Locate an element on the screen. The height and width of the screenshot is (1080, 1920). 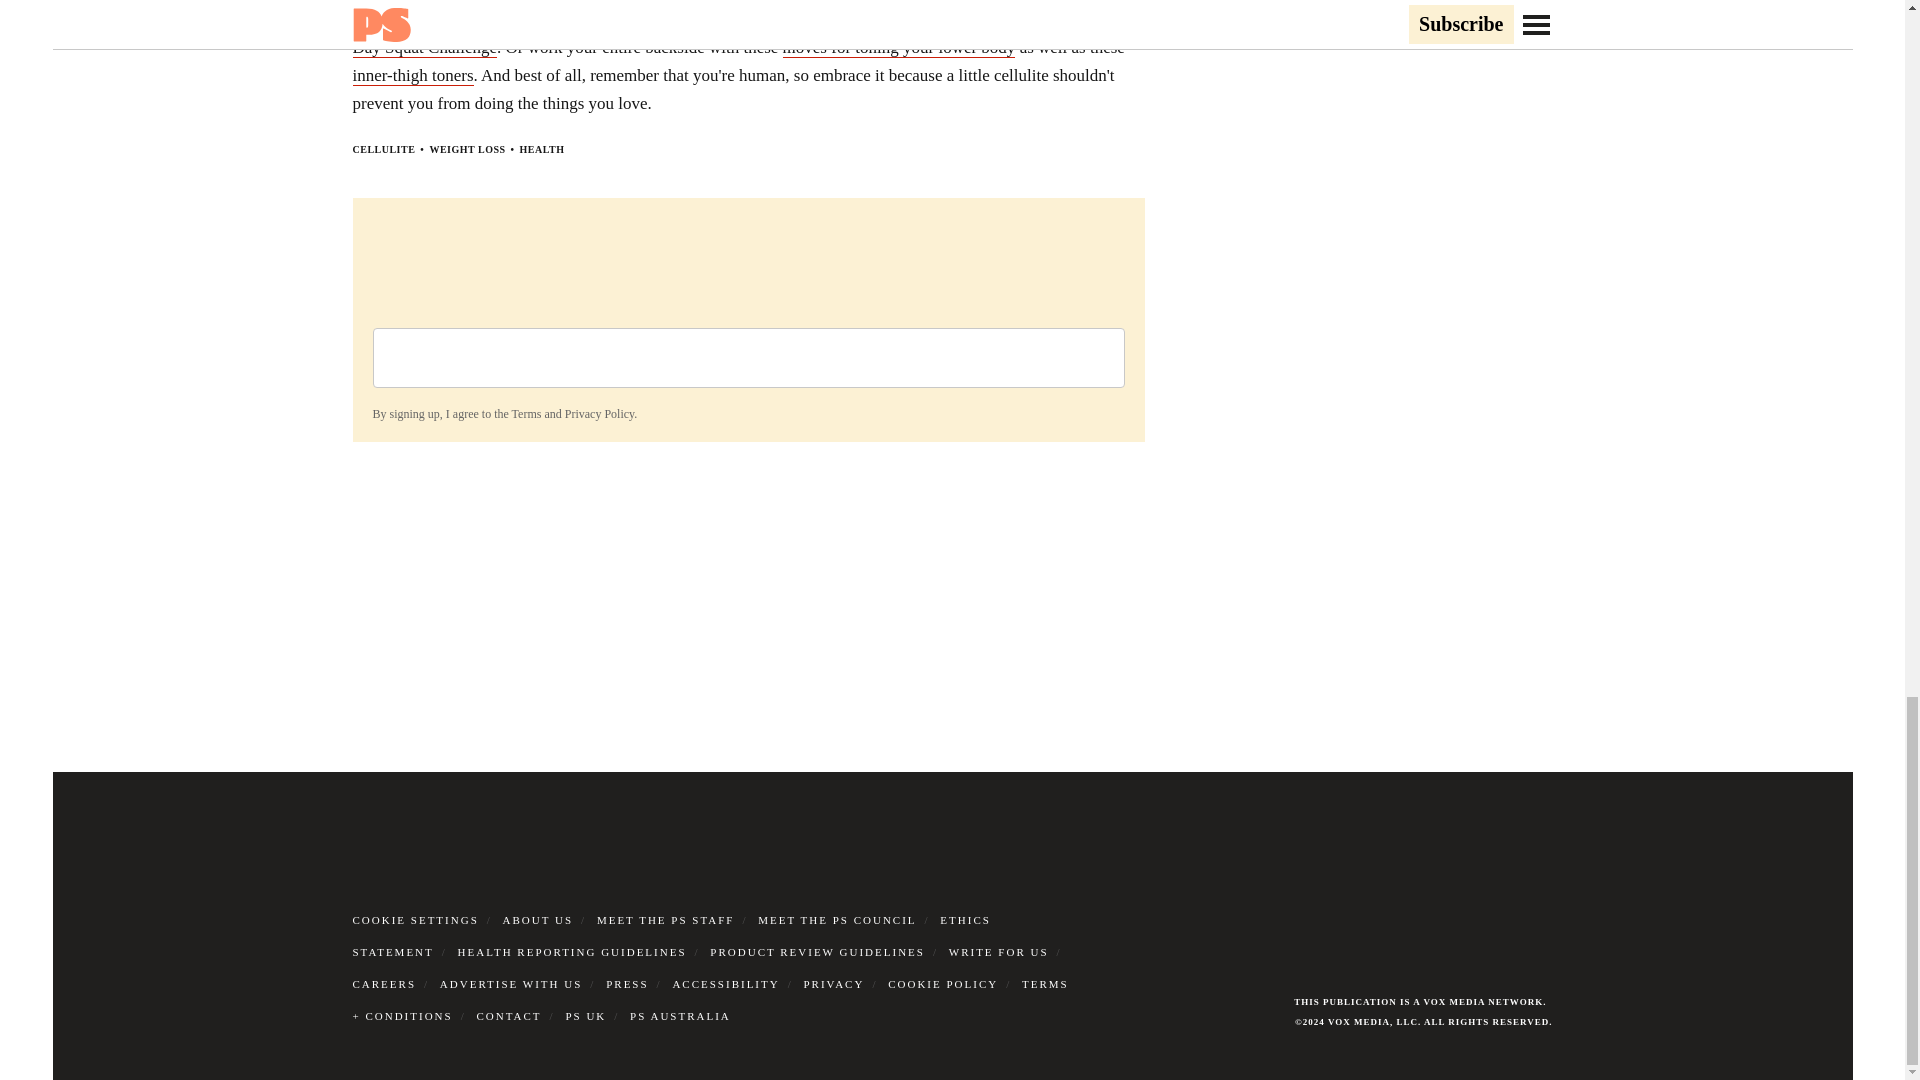
Privacy Policy. is located at coordinates (600, 414).